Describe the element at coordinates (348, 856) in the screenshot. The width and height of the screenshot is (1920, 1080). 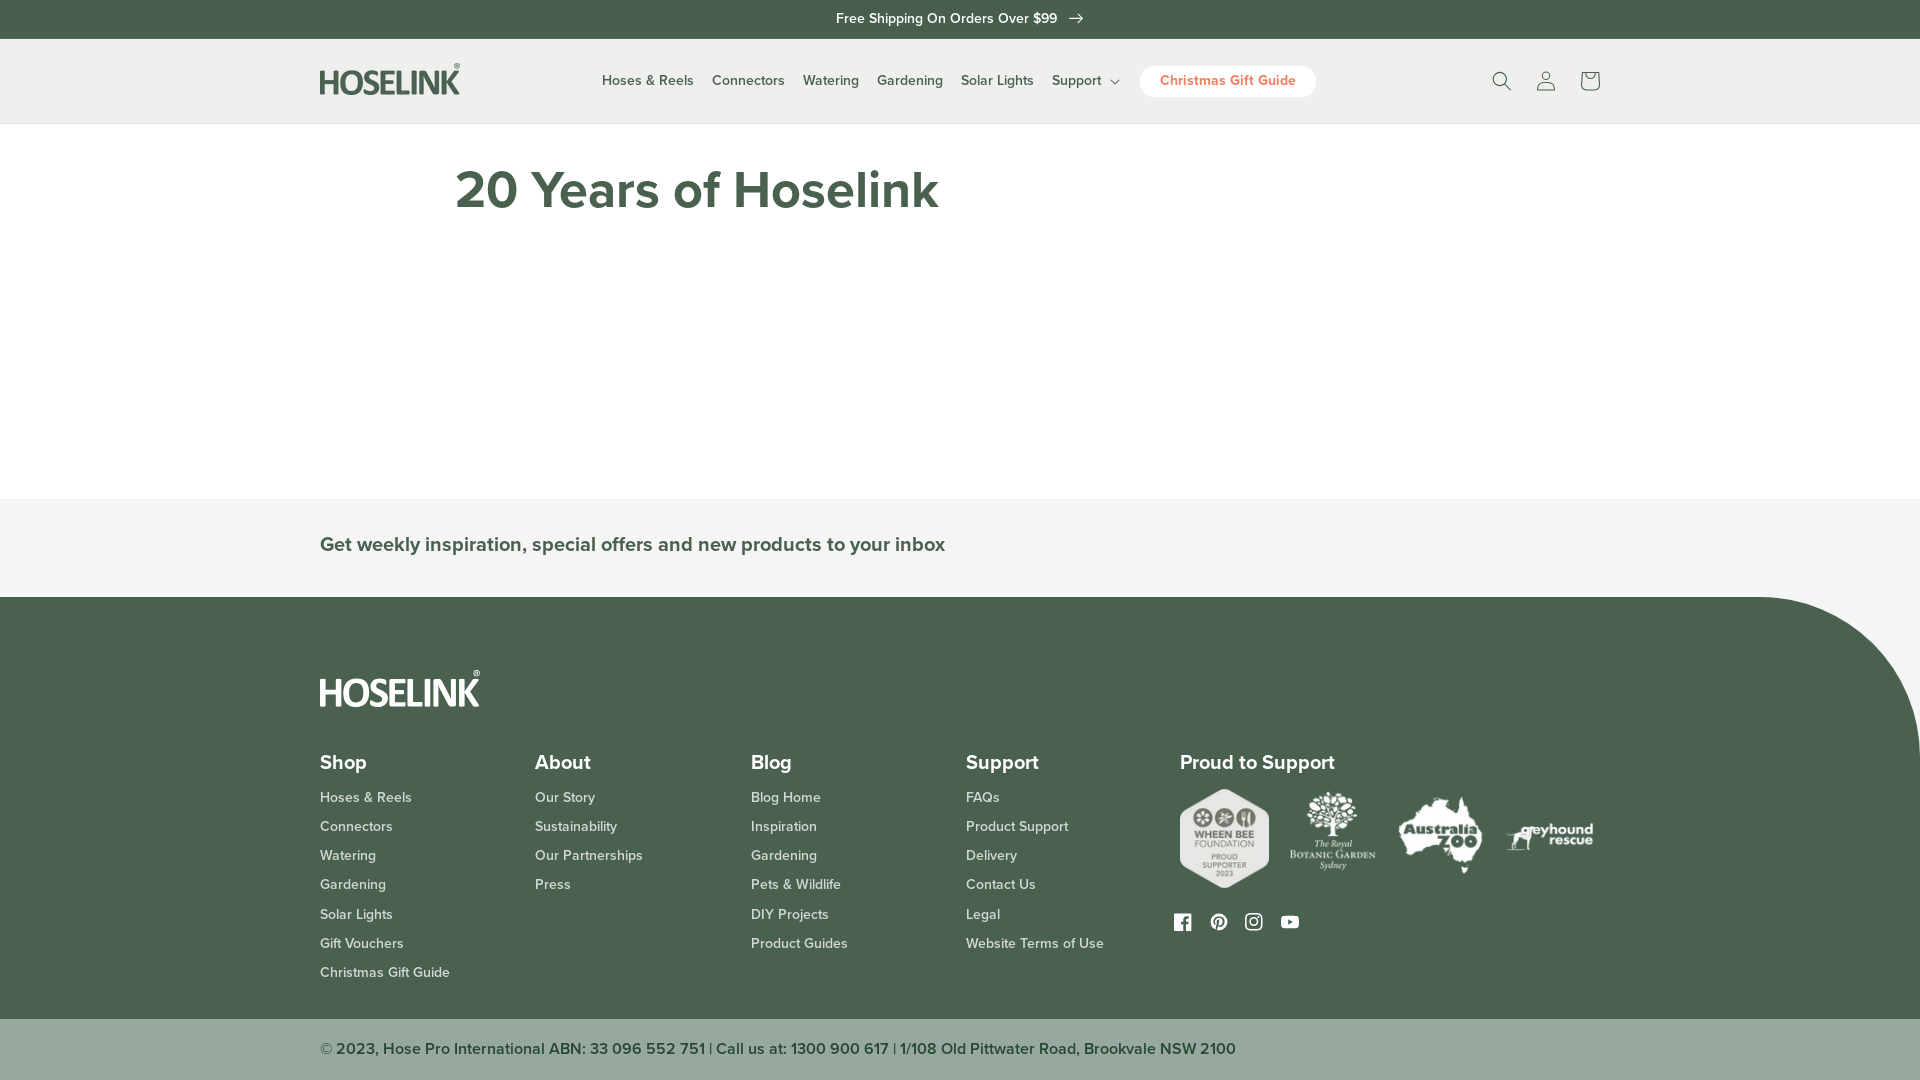
I see `Watering` at that location.